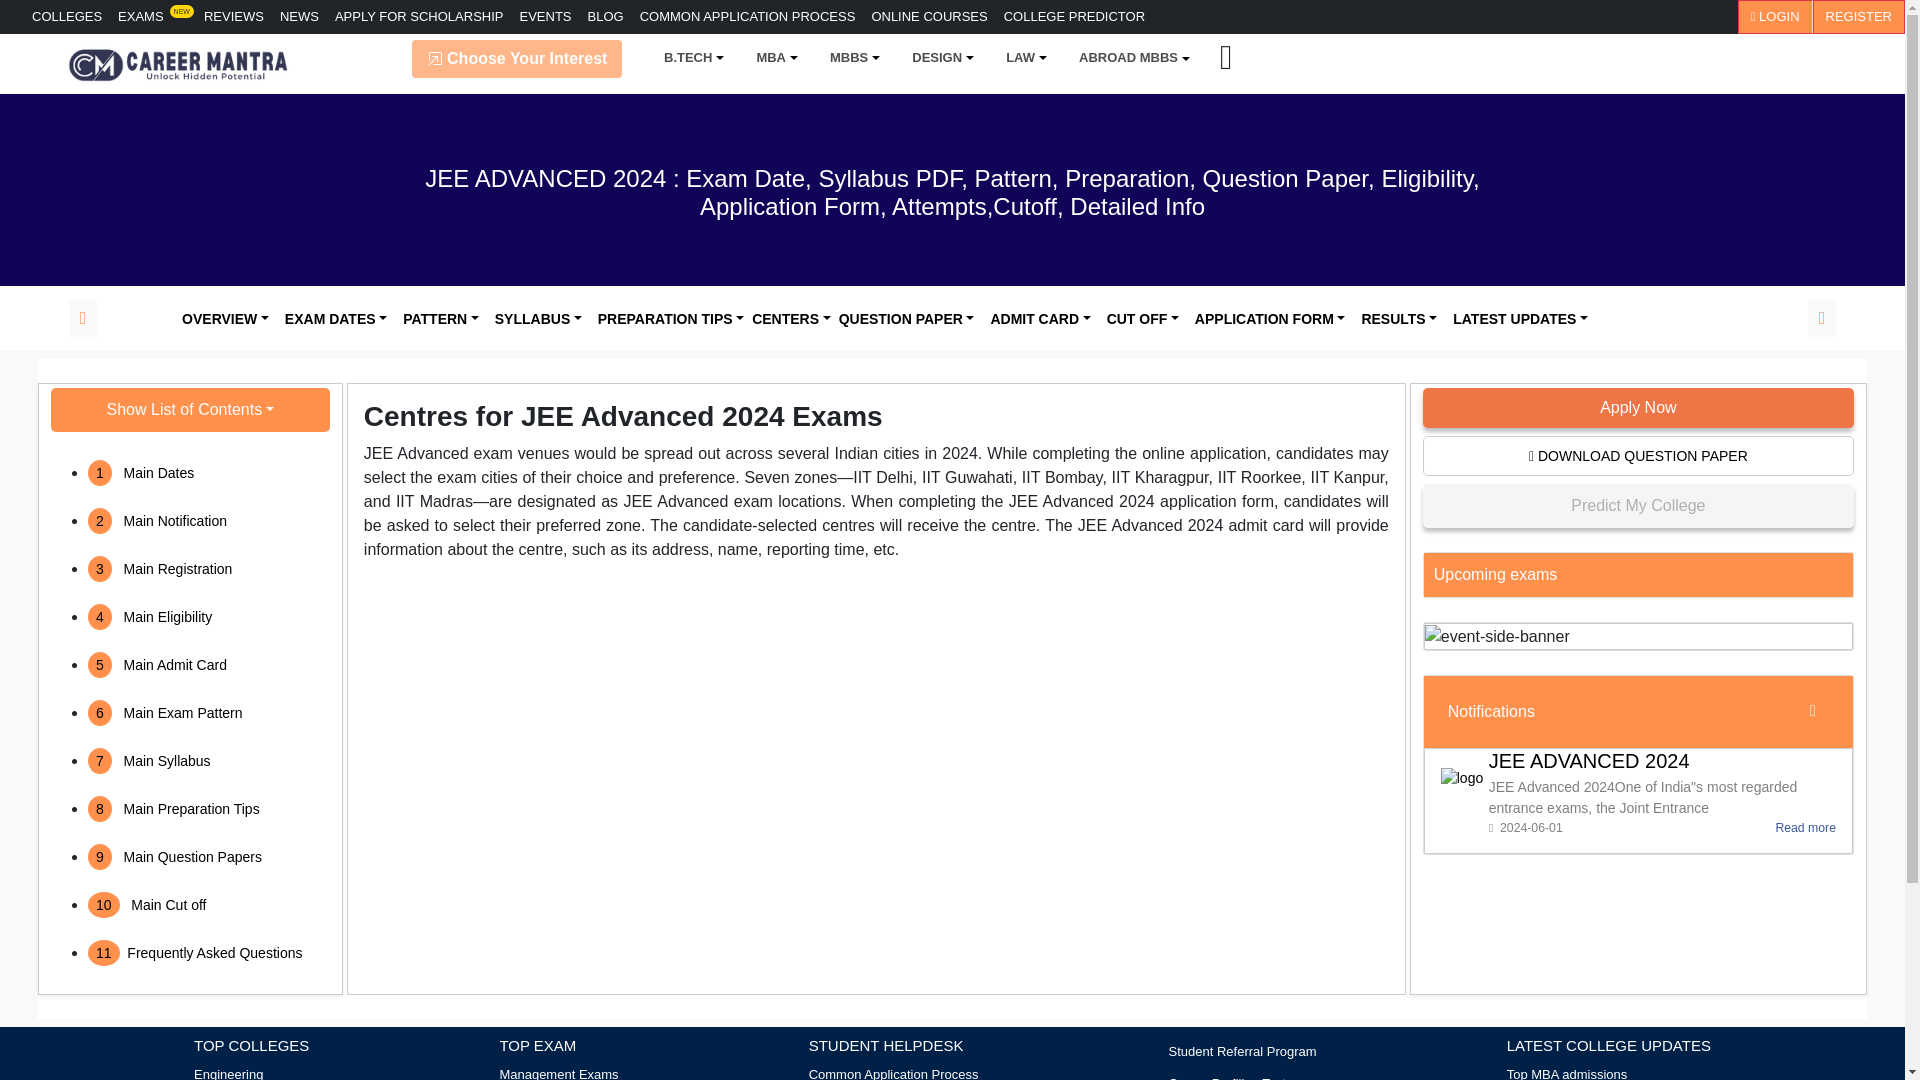 Image resolution: width=1920 pixels, height=1080 pixels. What do you see at coordinates (152, 16) in the screenshot?
I see `EXAMS NEW` at bounding box center [152, 16].